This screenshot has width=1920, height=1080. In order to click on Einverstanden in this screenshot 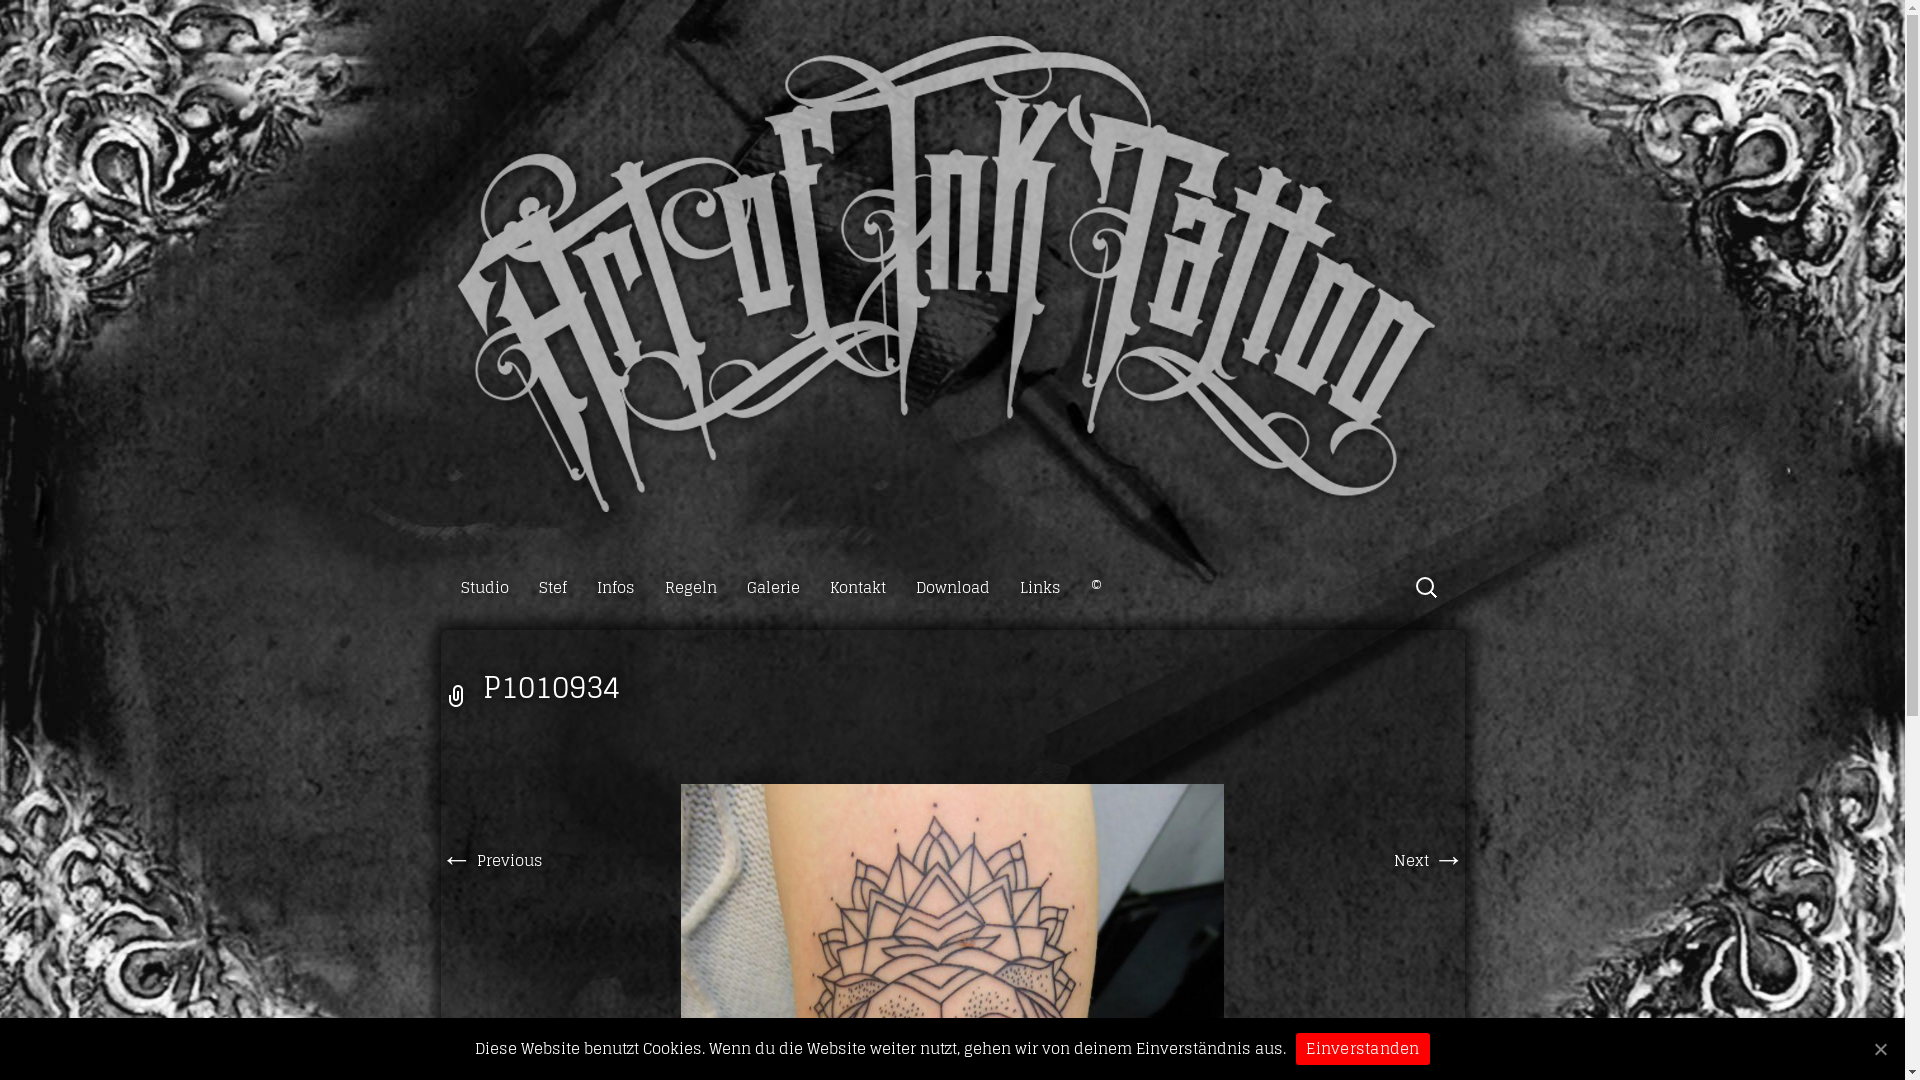, I will do `click(1362, 1048)`.